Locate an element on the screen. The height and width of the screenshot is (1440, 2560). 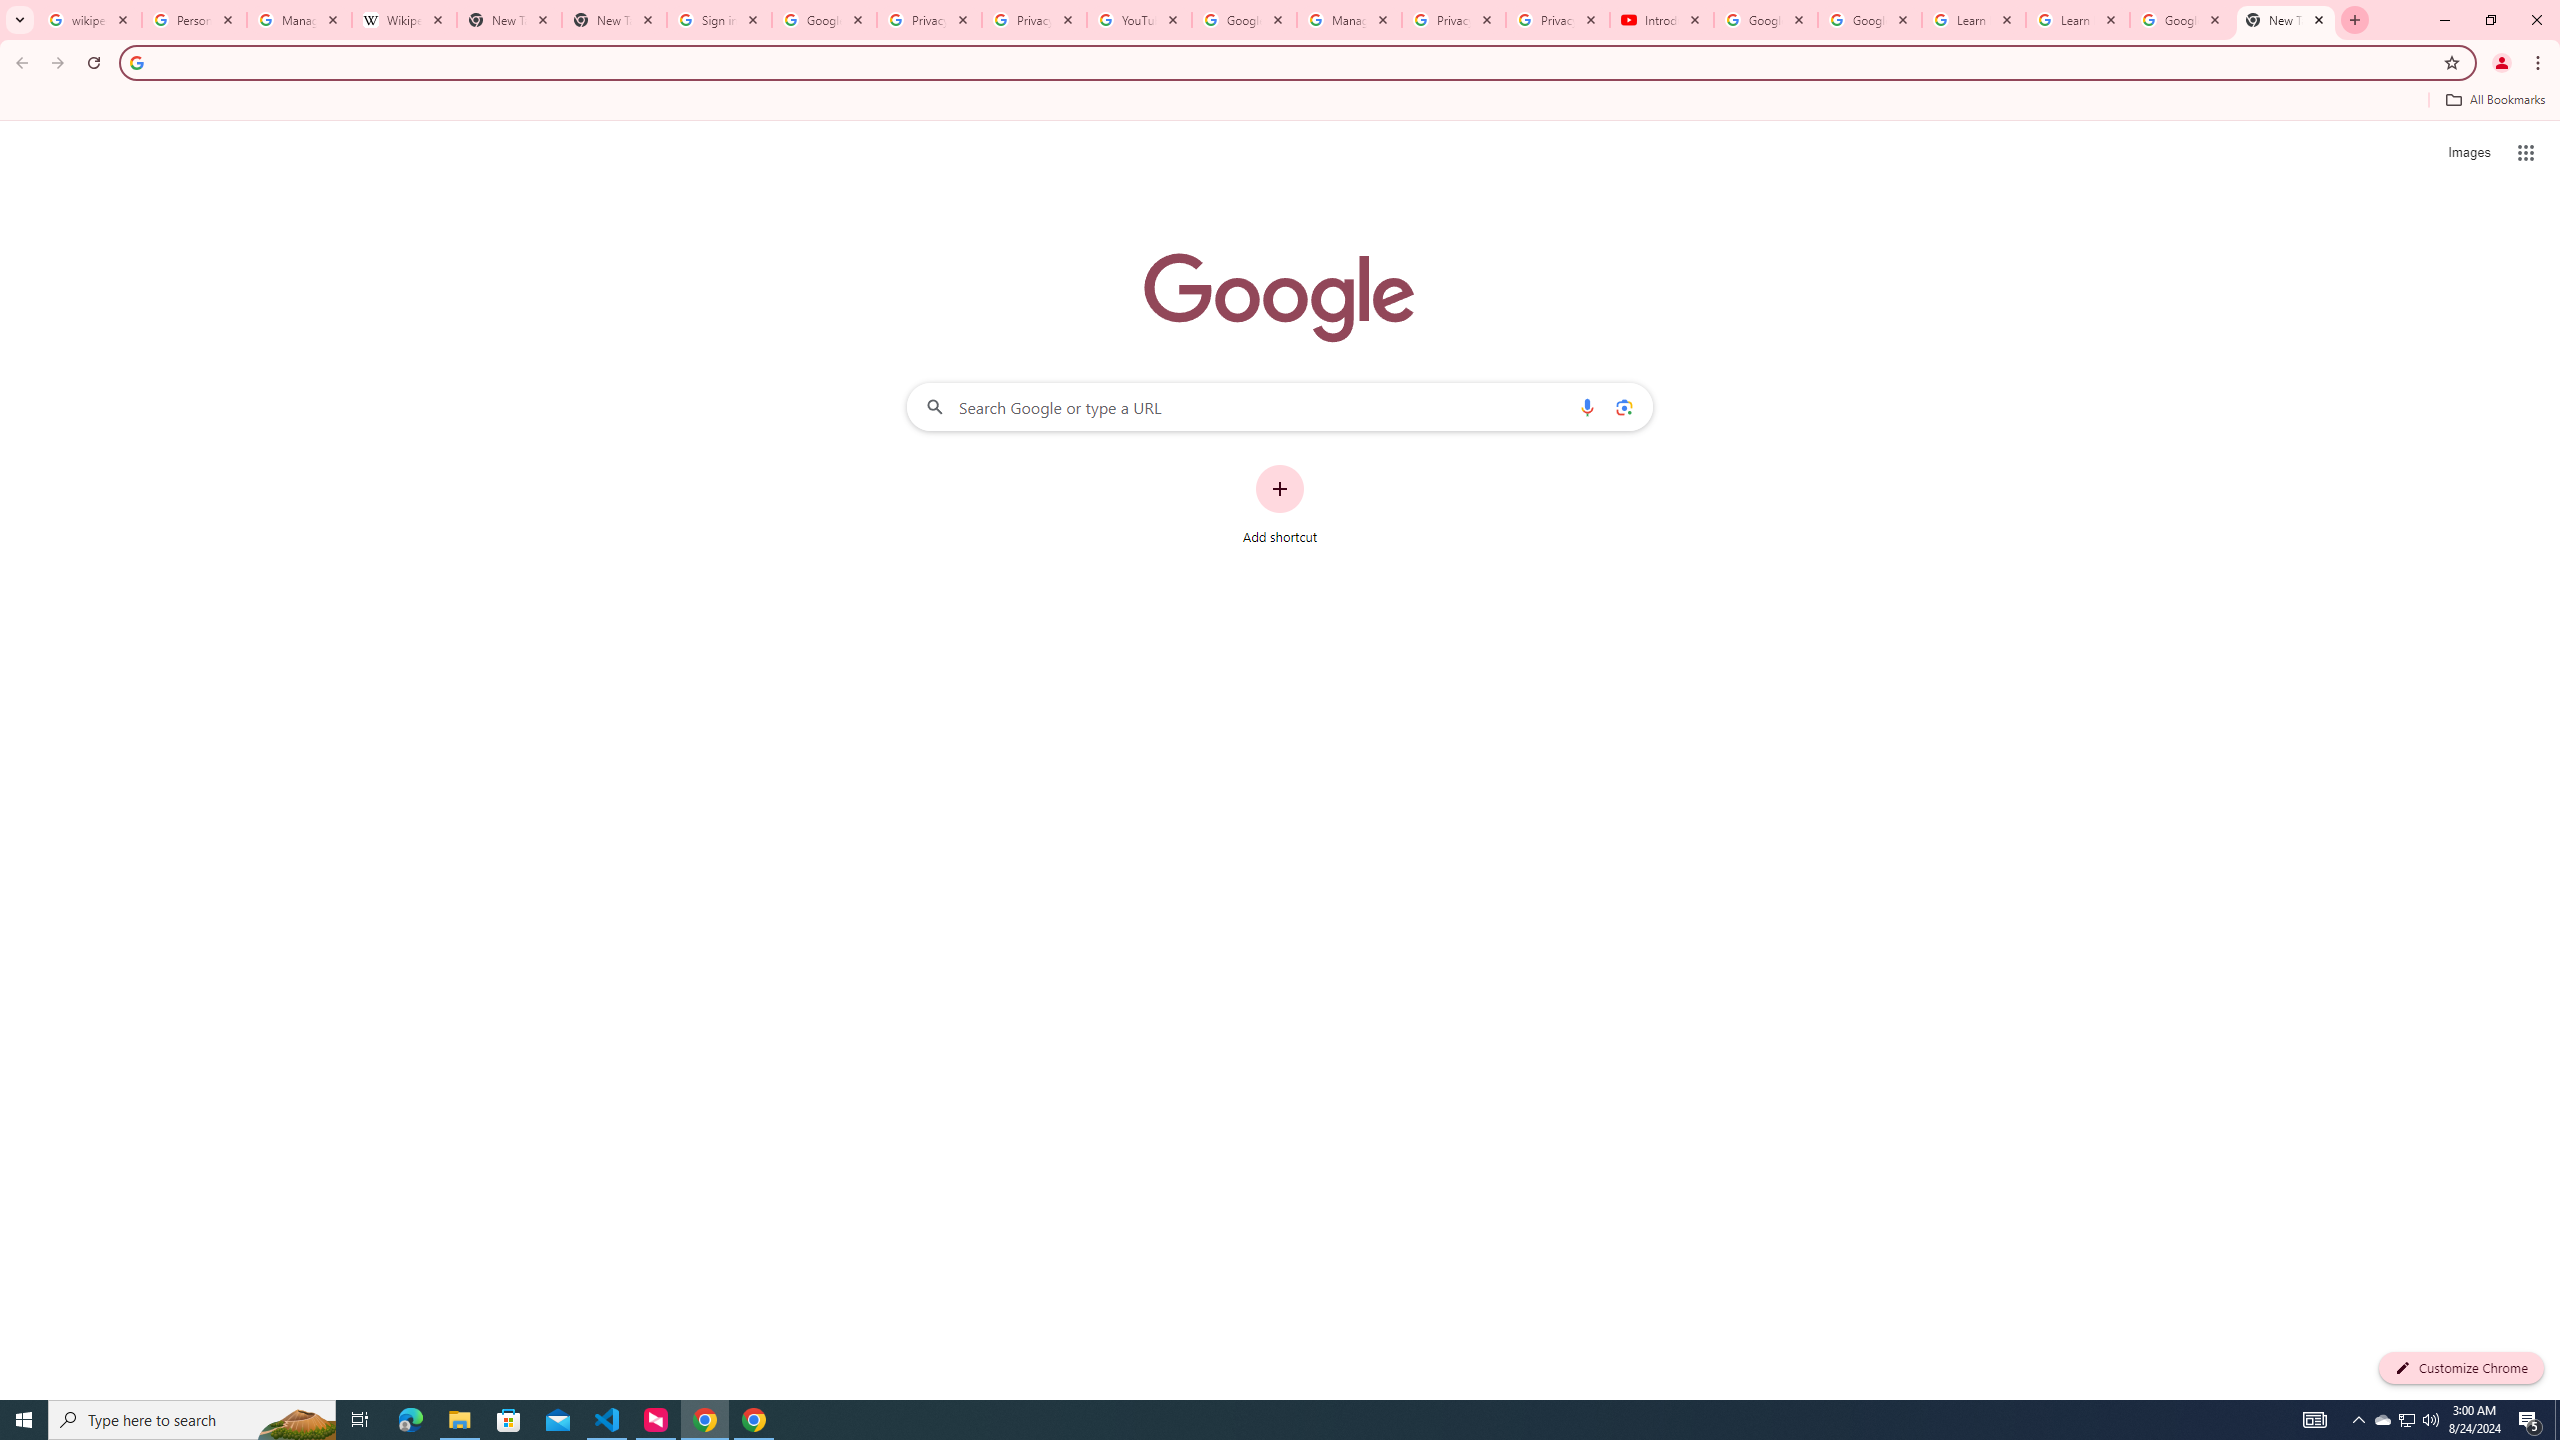
Google Account Help is located at coordinates (1766, 20).